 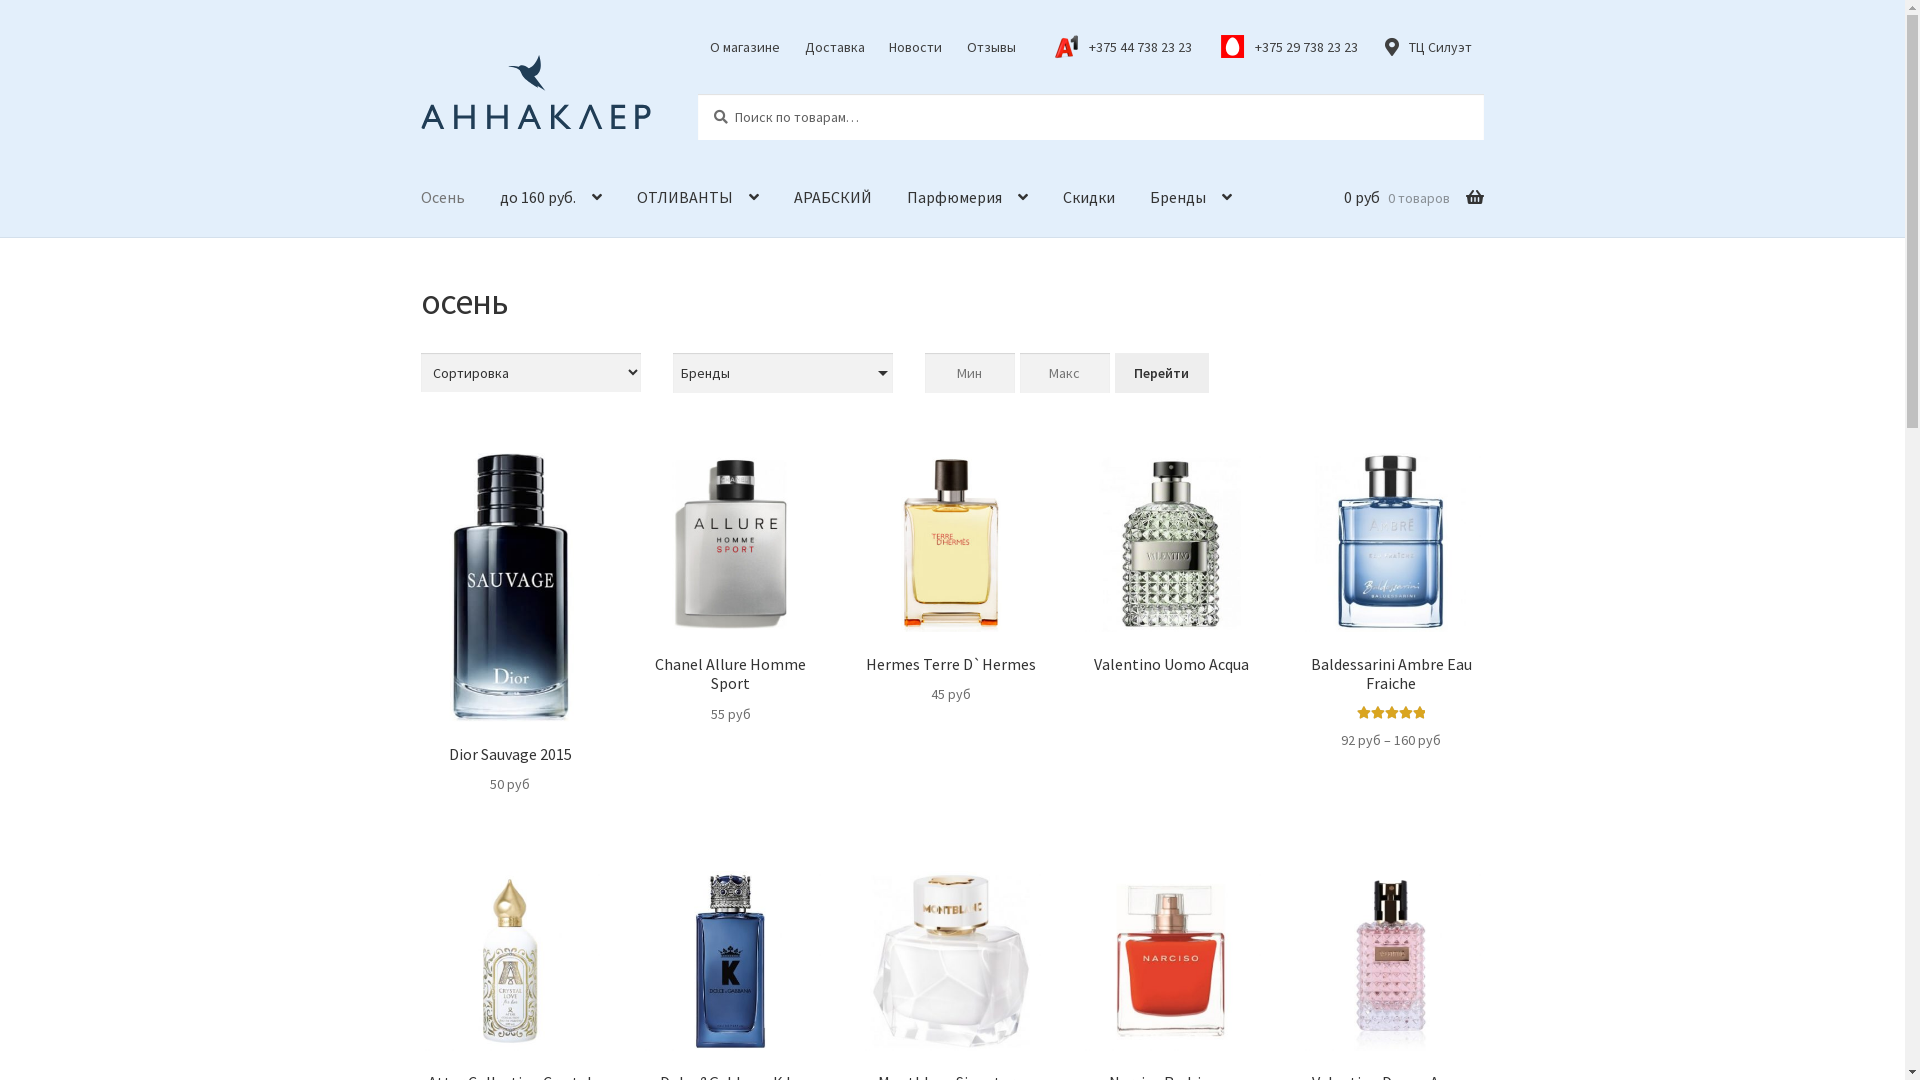 I want to click on +375 29 738 23 23, so click(x=1295, y=47).